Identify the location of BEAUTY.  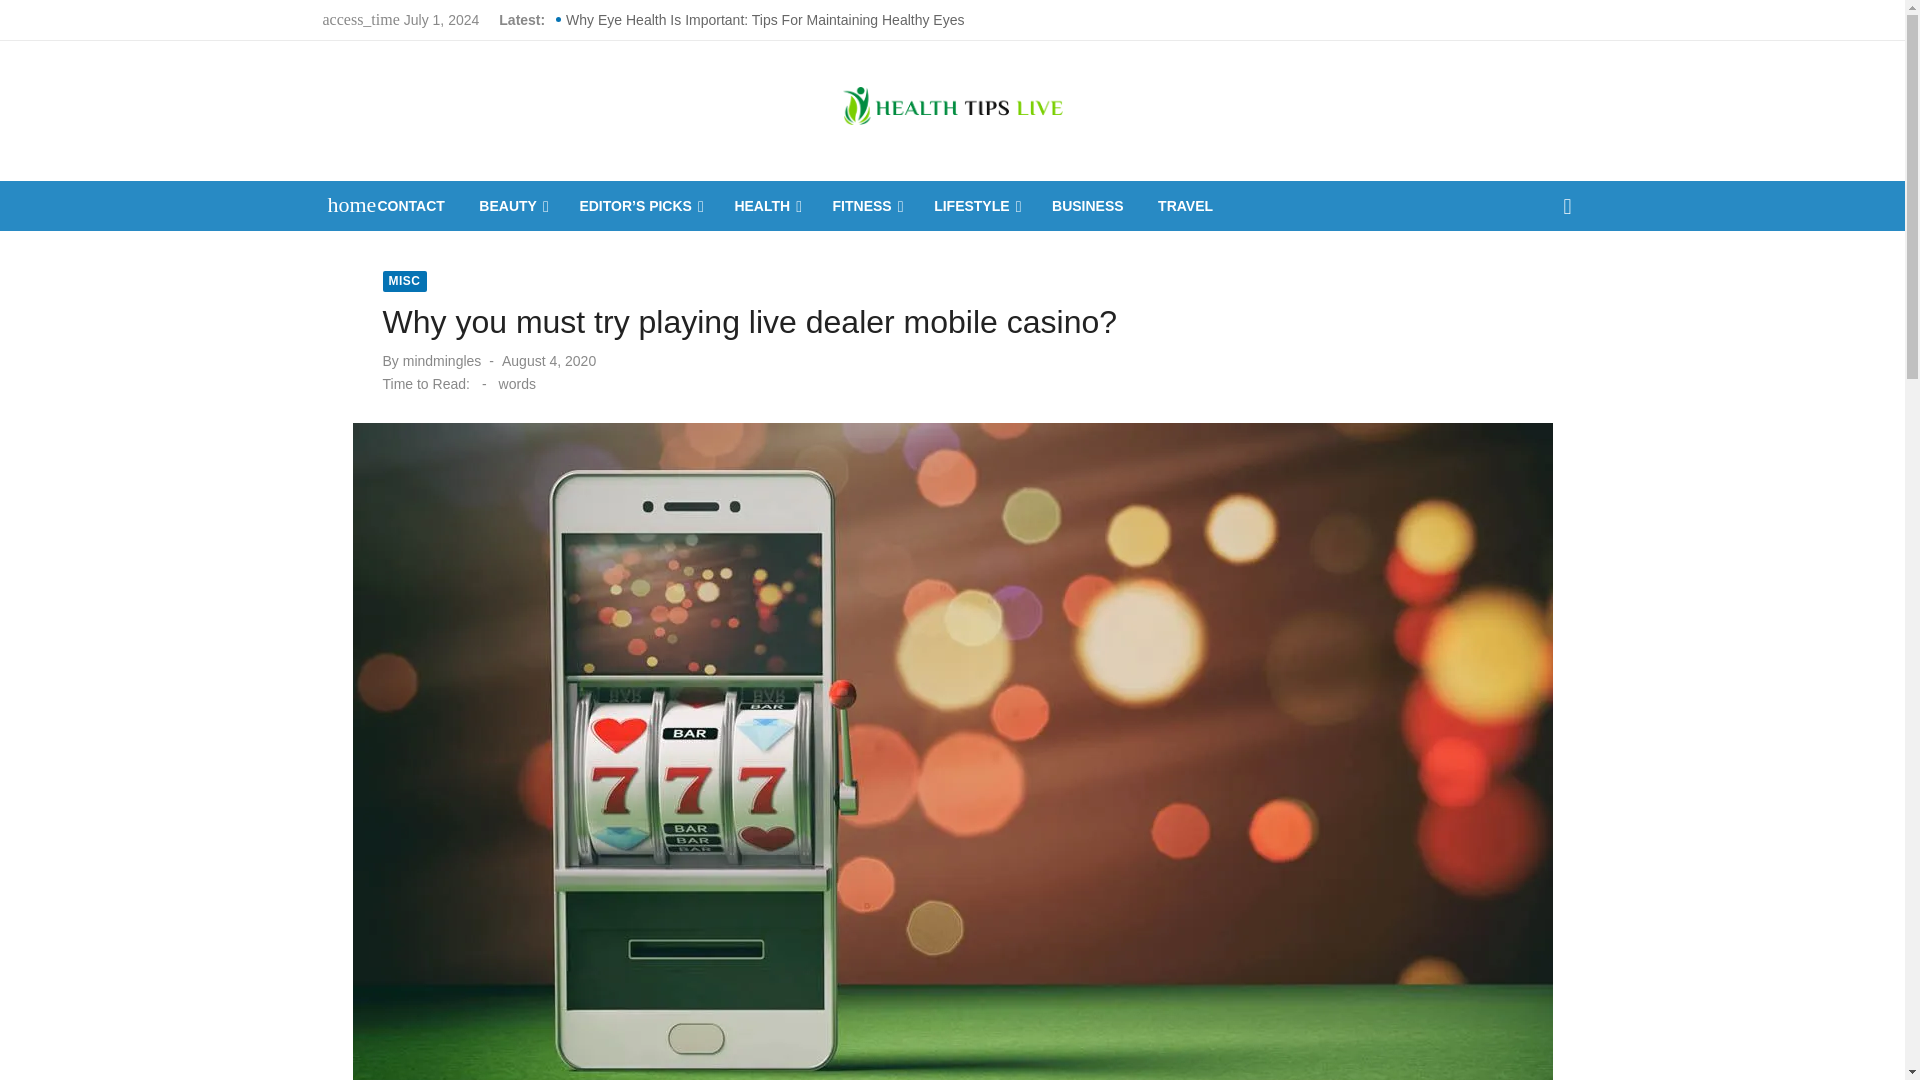
(511, 206).